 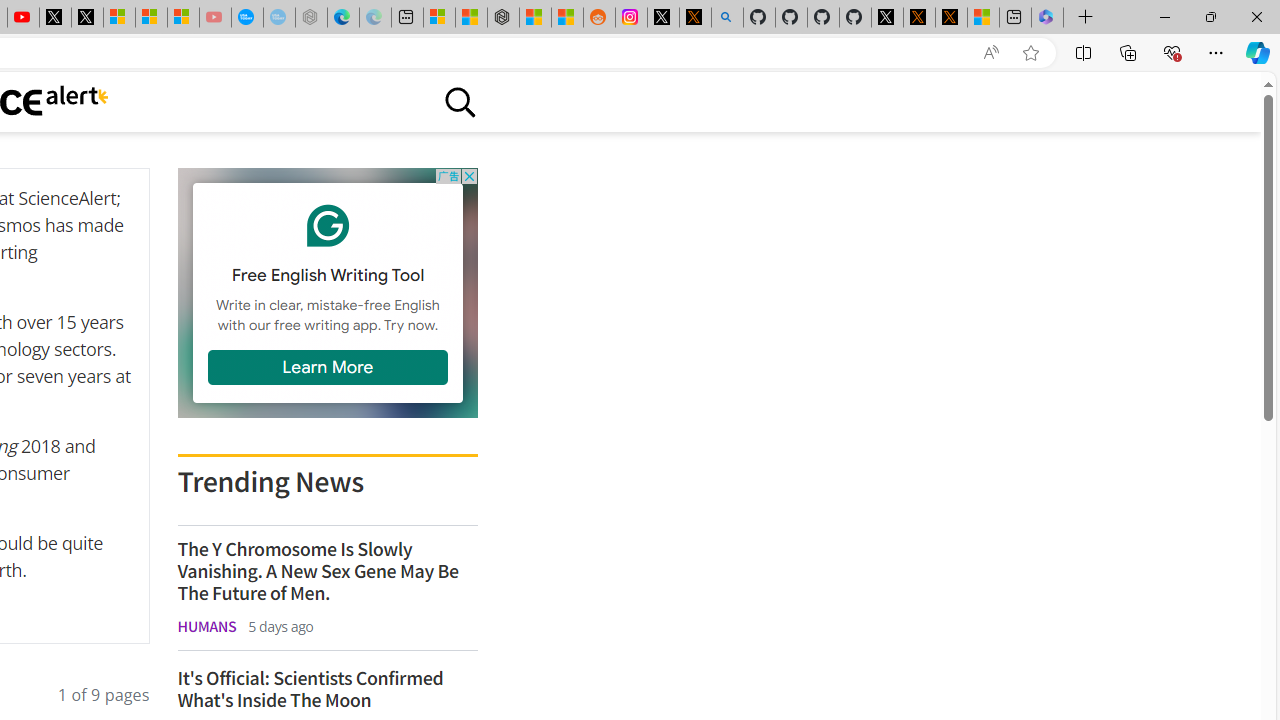 I want to click on Login | Microsoft 365, so click(x=1047, y=18).